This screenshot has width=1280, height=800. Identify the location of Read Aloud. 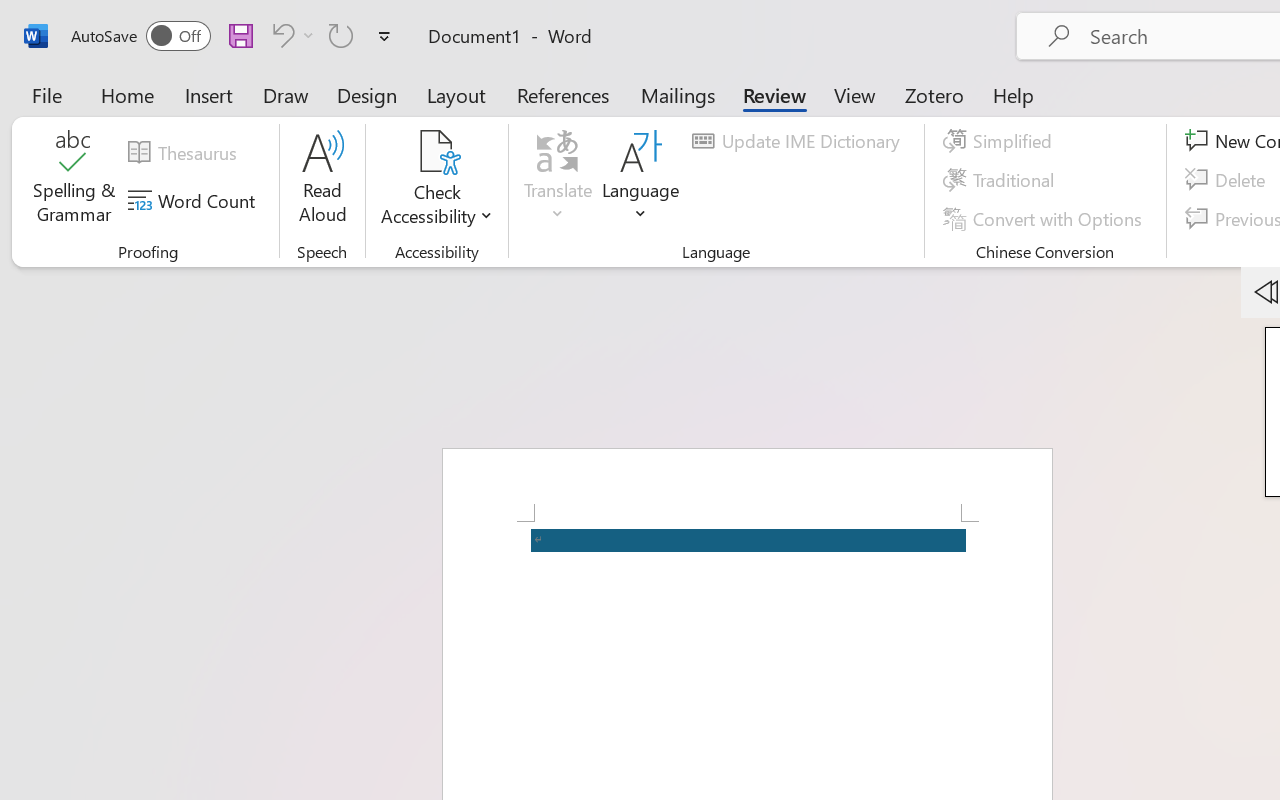
(322, 180).